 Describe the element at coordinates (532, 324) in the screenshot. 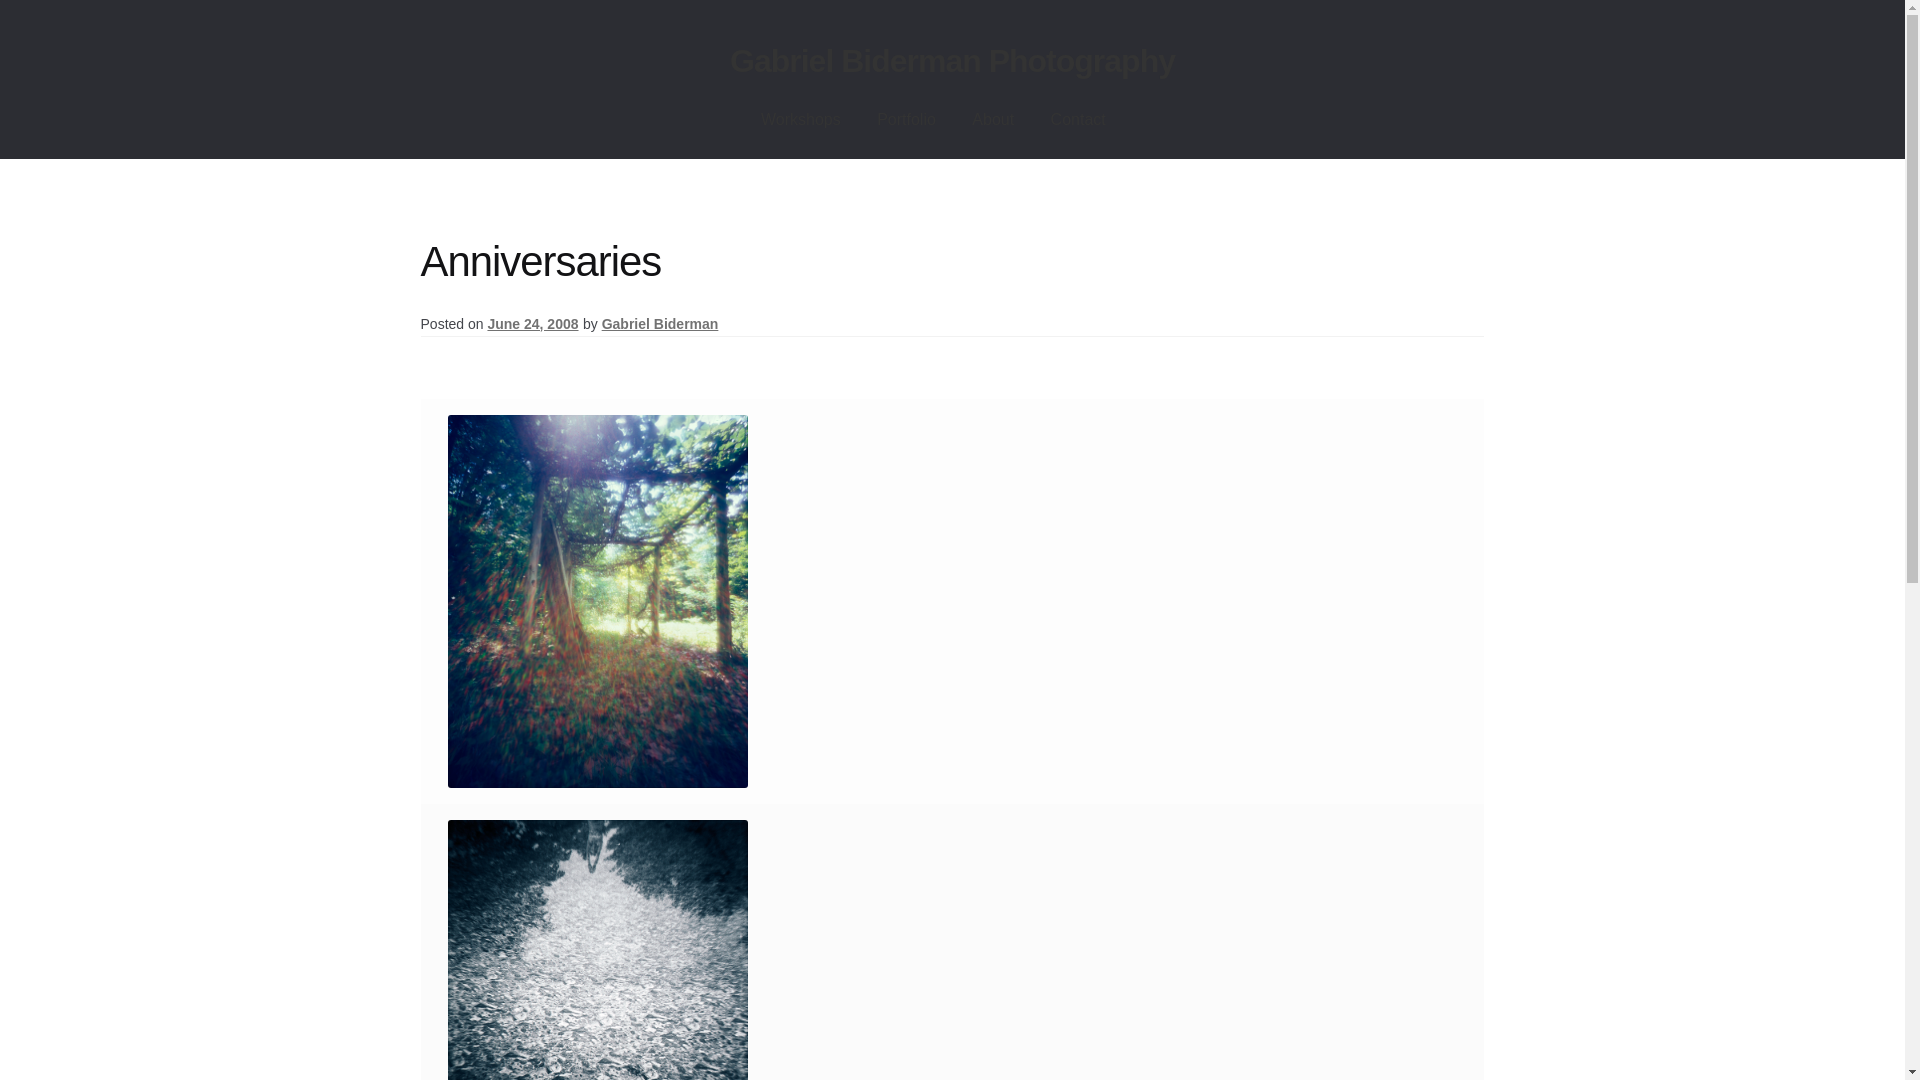

I see `June 24, 2008` at that location.